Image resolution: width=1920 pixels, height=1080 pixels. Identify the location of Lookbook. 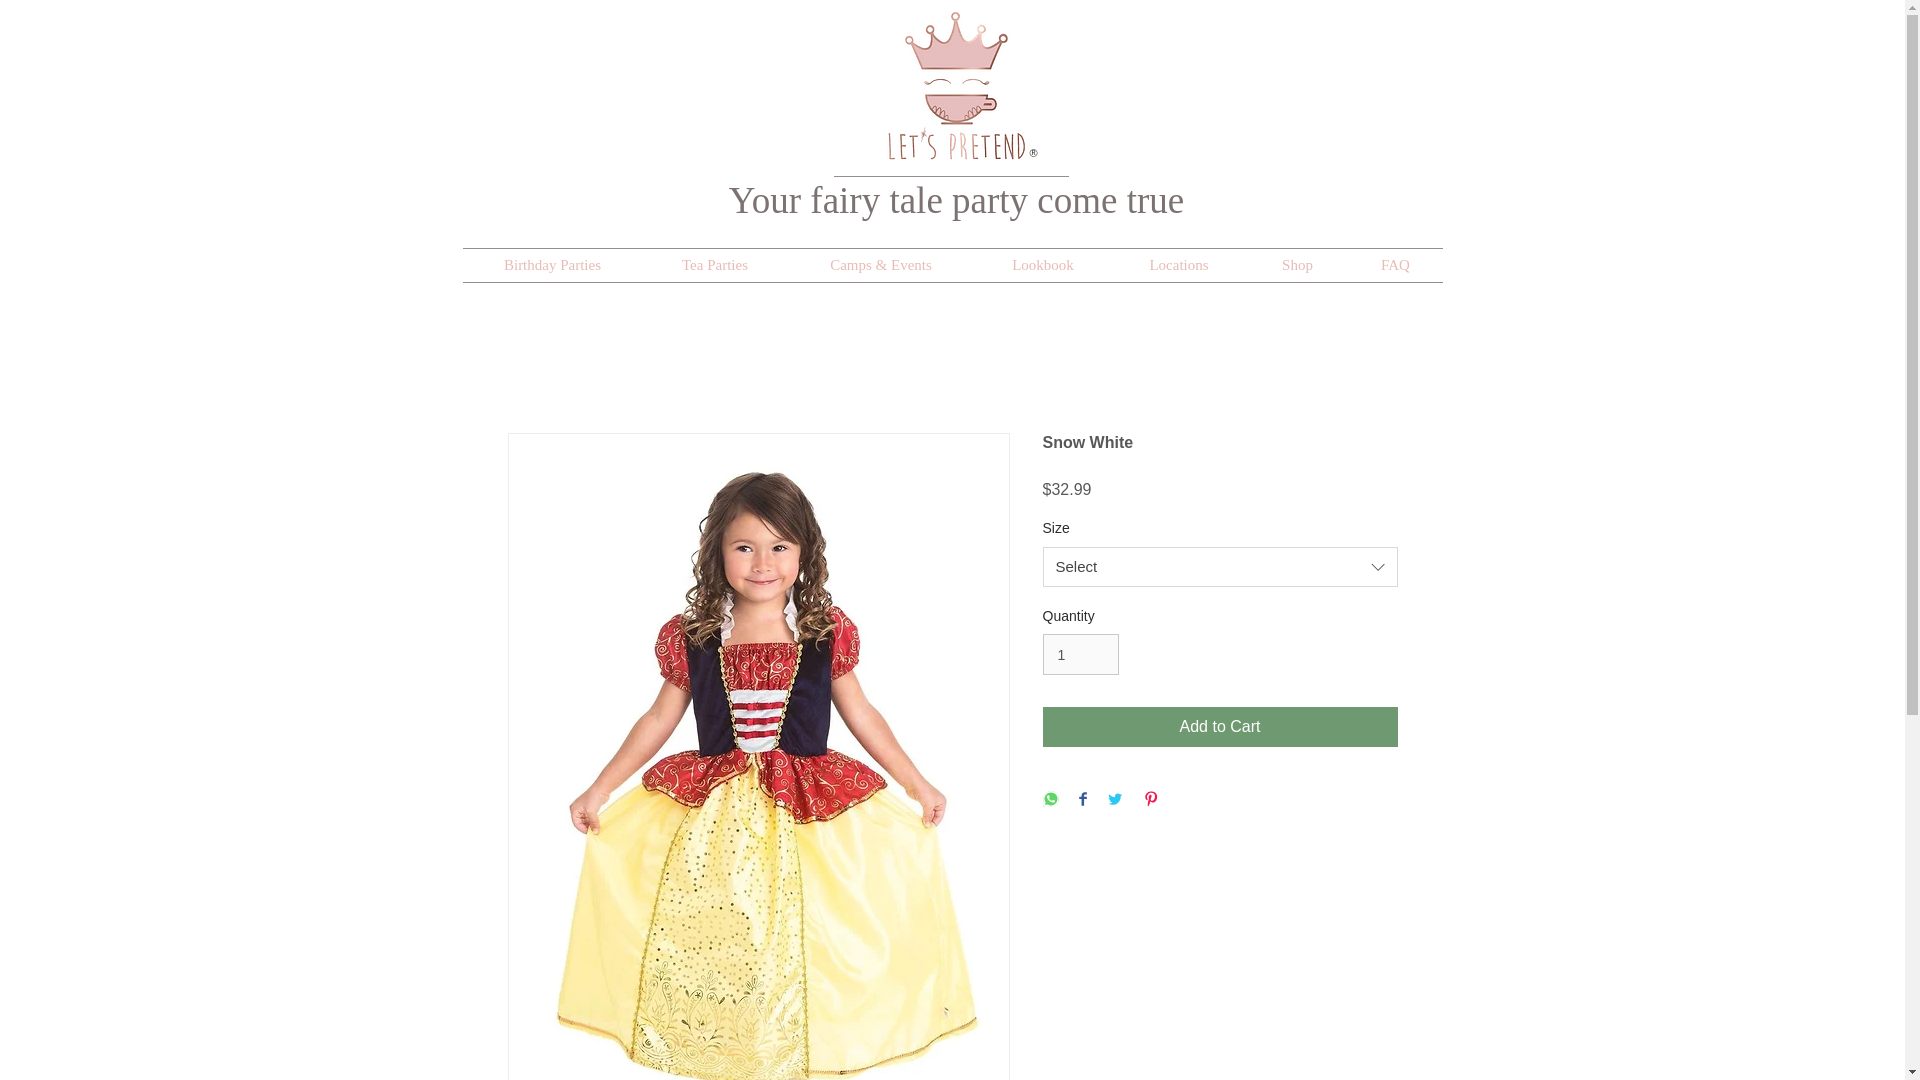
(1042, 265).